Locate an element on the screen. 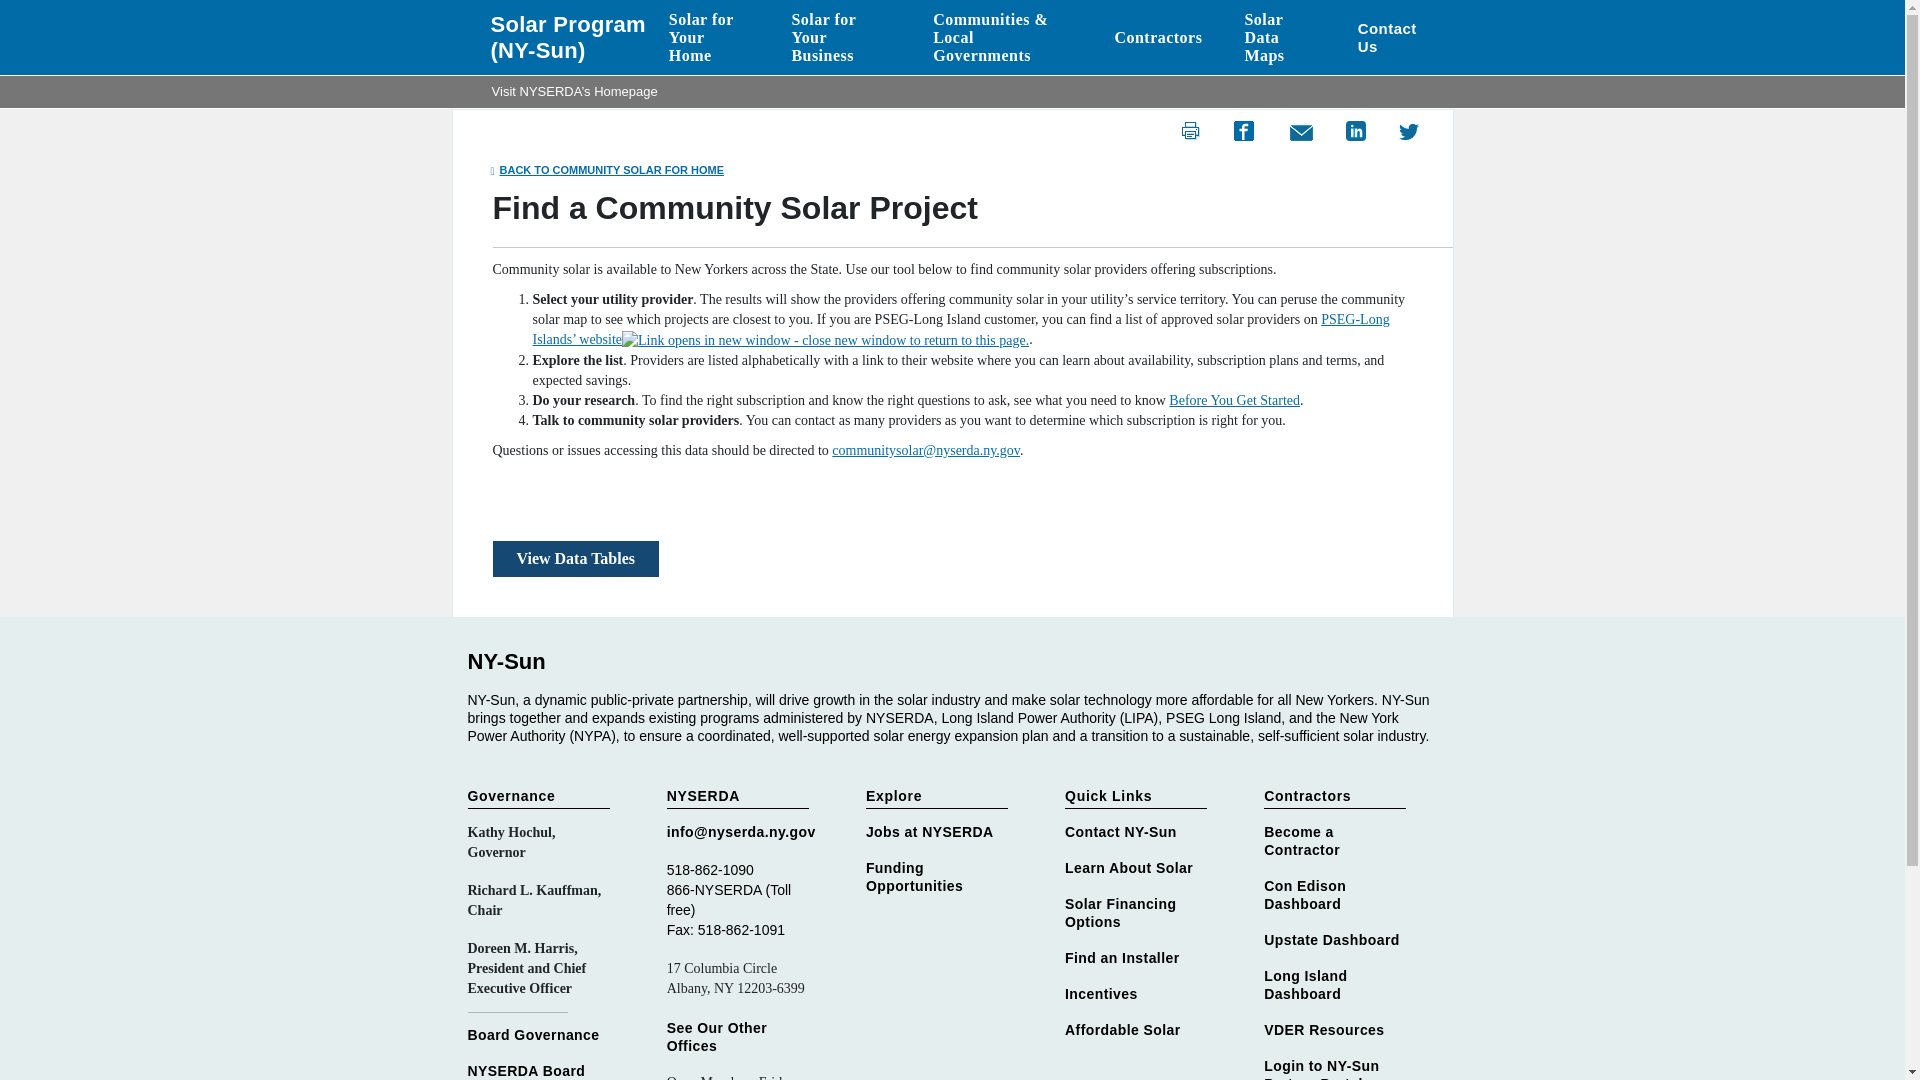 The width and height of the screenshot is (1920, 1080). Link to NY-Sun Contractor Portal Opens in New WIndow is located at coordinates (1336, 1068).